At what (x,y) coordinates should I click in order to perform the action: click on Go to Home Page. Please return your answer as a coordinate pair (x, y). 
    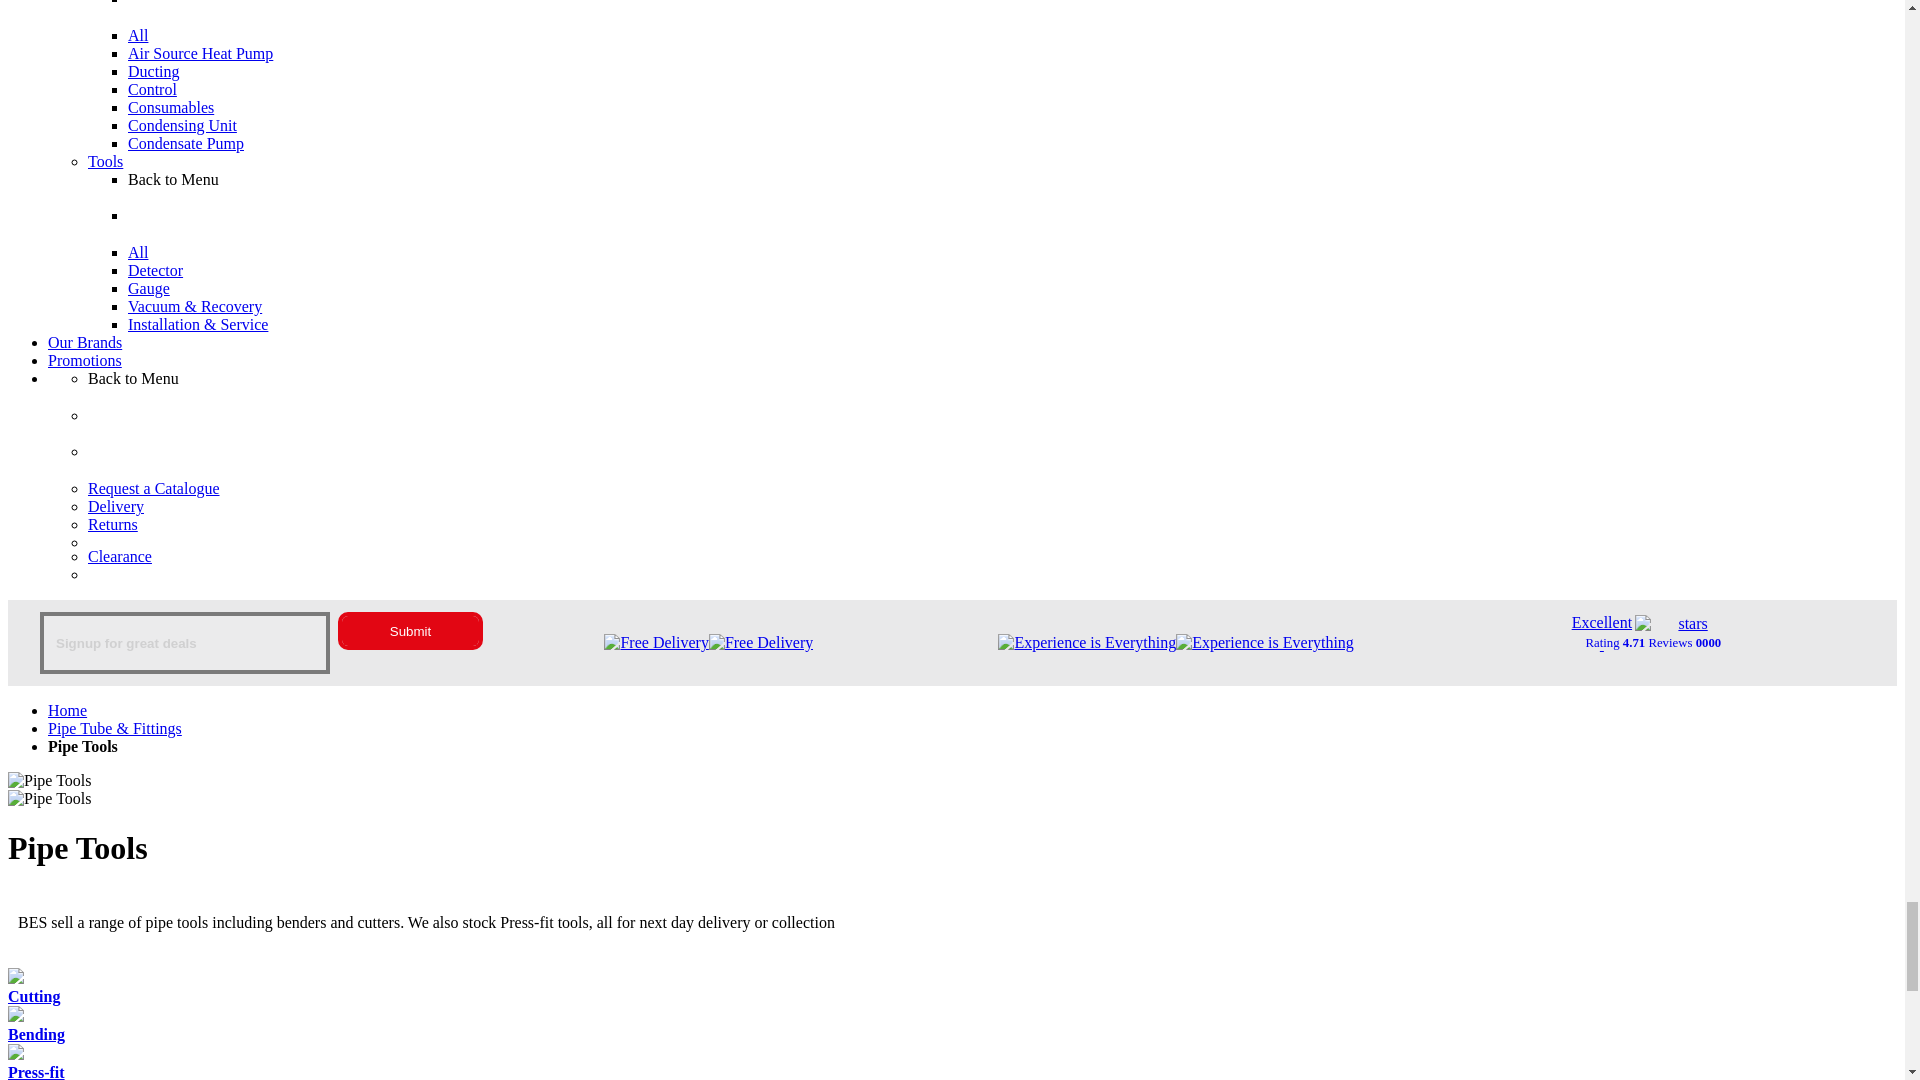
    Looking at the image, I should click on (67, 710).